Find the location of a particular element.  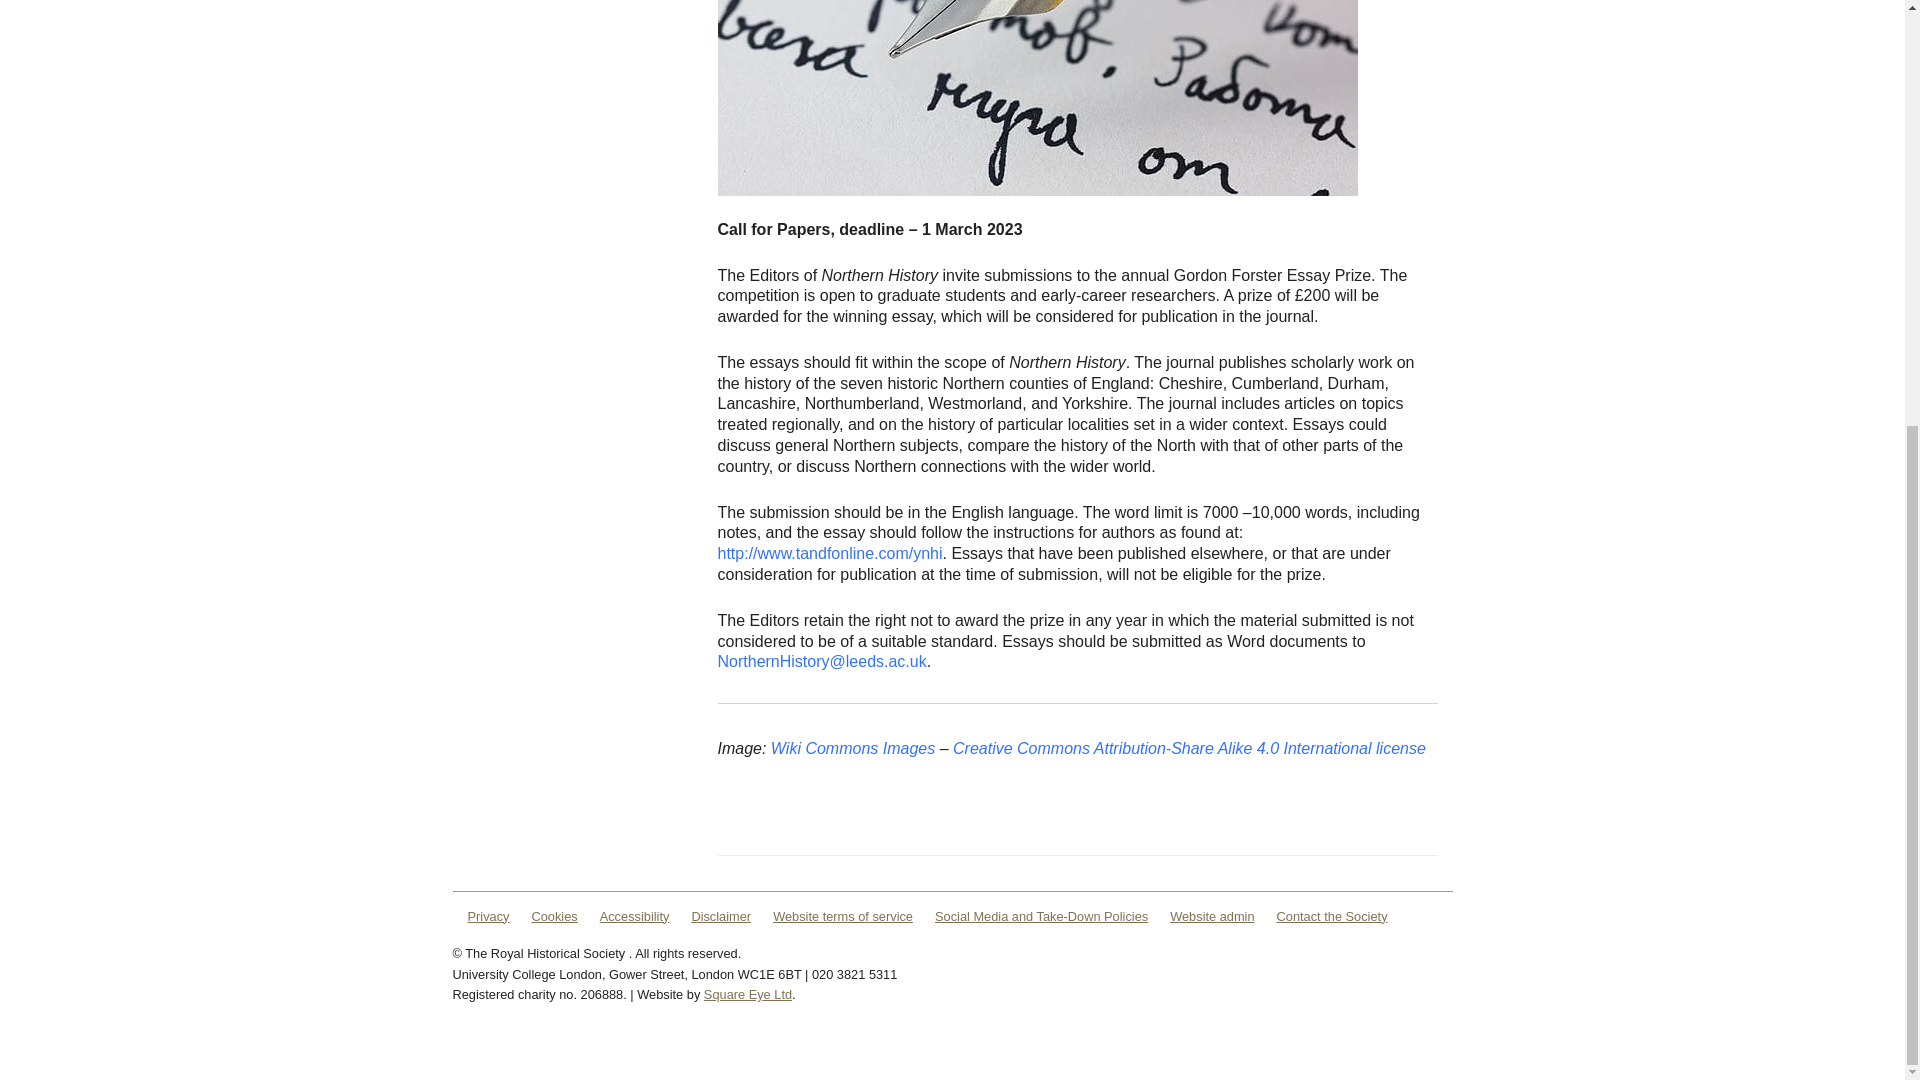

Website terms of service is located at coordinates (843, 916).